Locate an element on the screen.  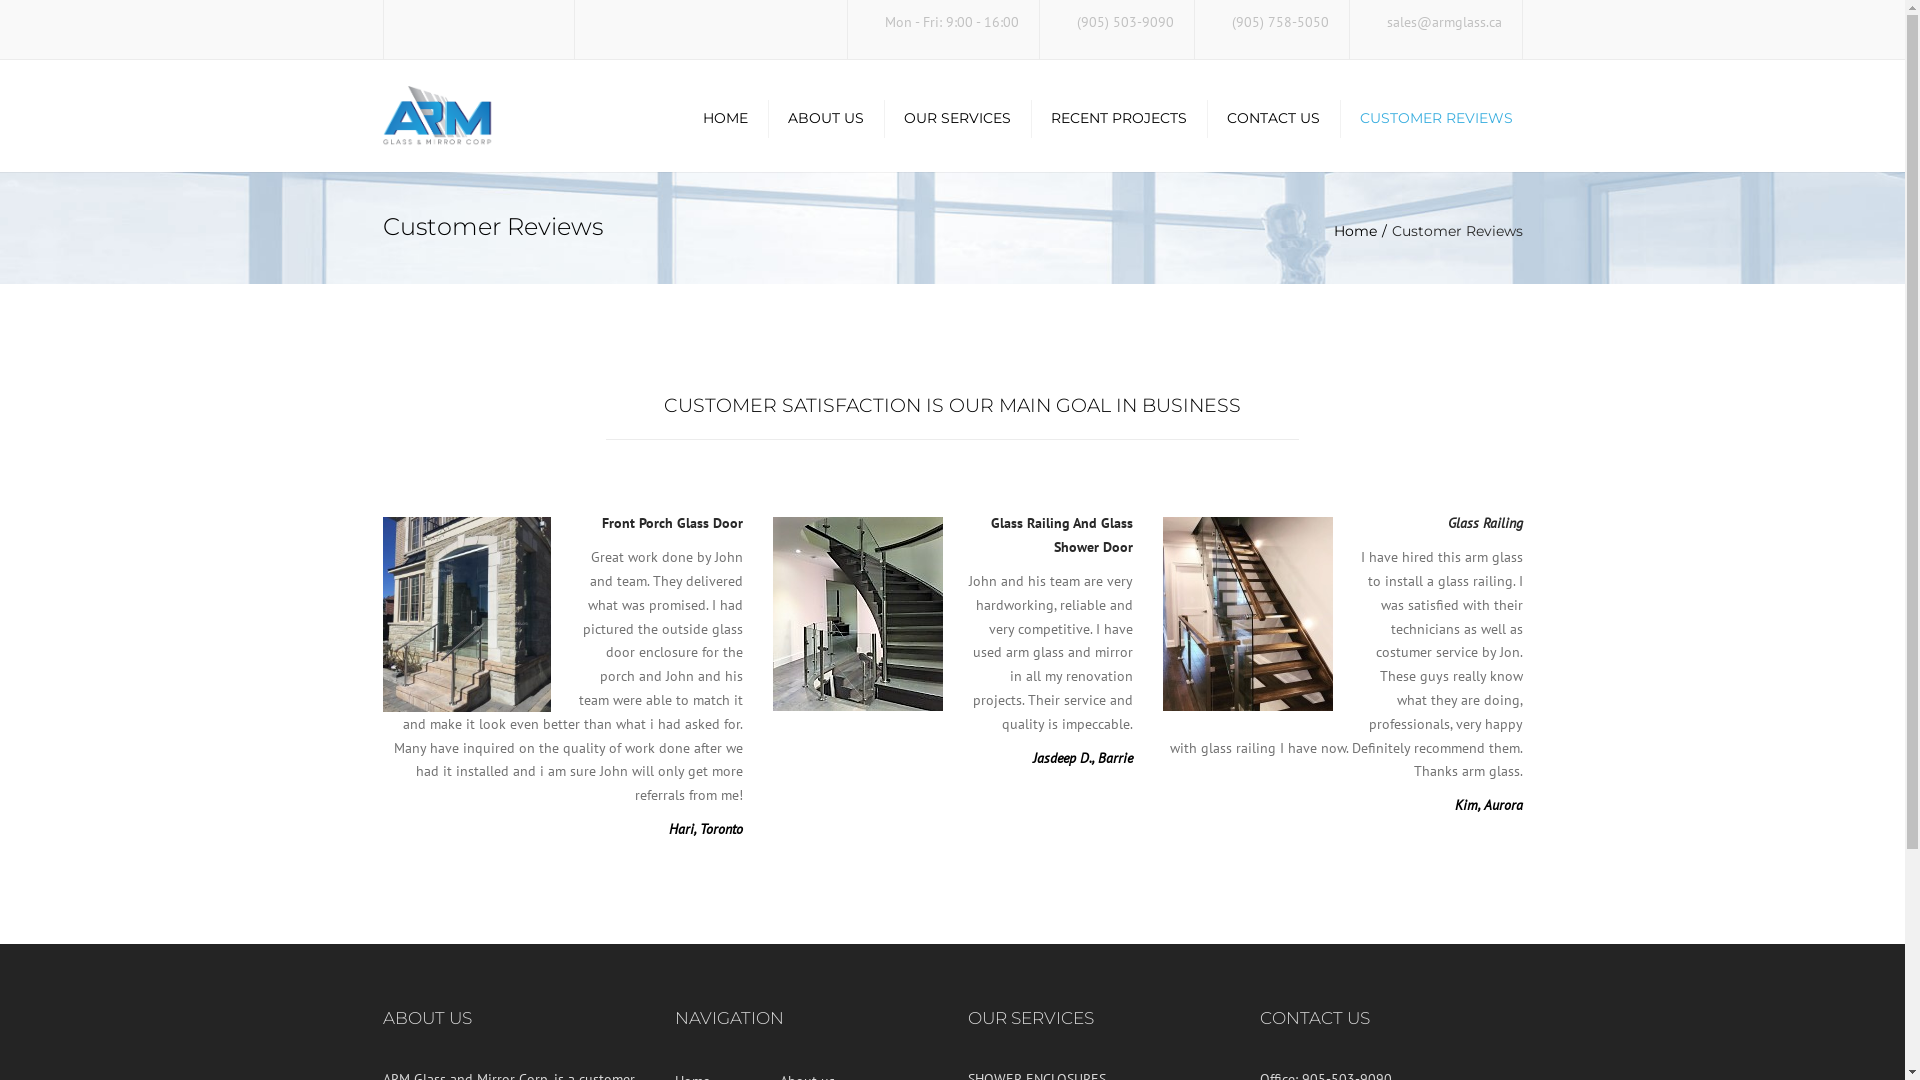
Glass Railing is located at coordinates (1486, 523).